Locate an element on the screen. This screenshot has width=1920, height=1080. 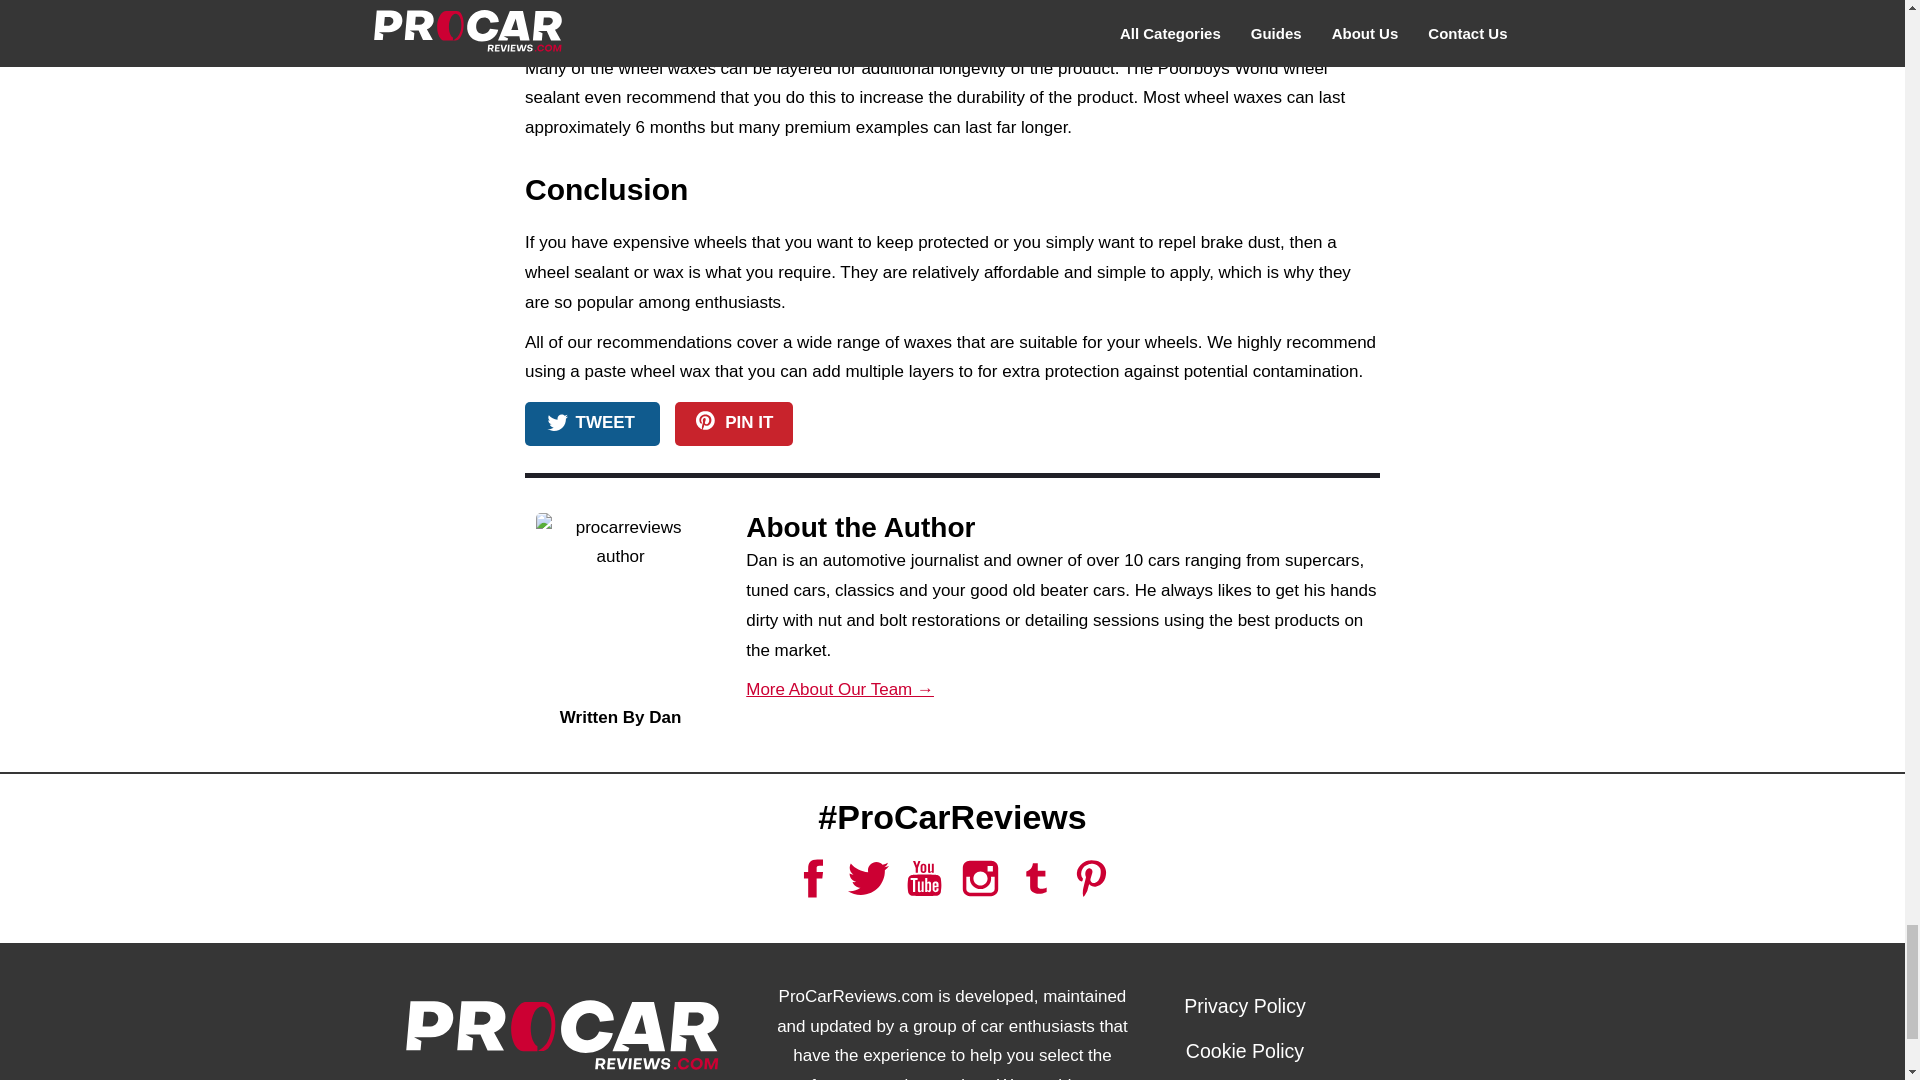
Dan at ProCarReviews is located at coordinates (620, 608).